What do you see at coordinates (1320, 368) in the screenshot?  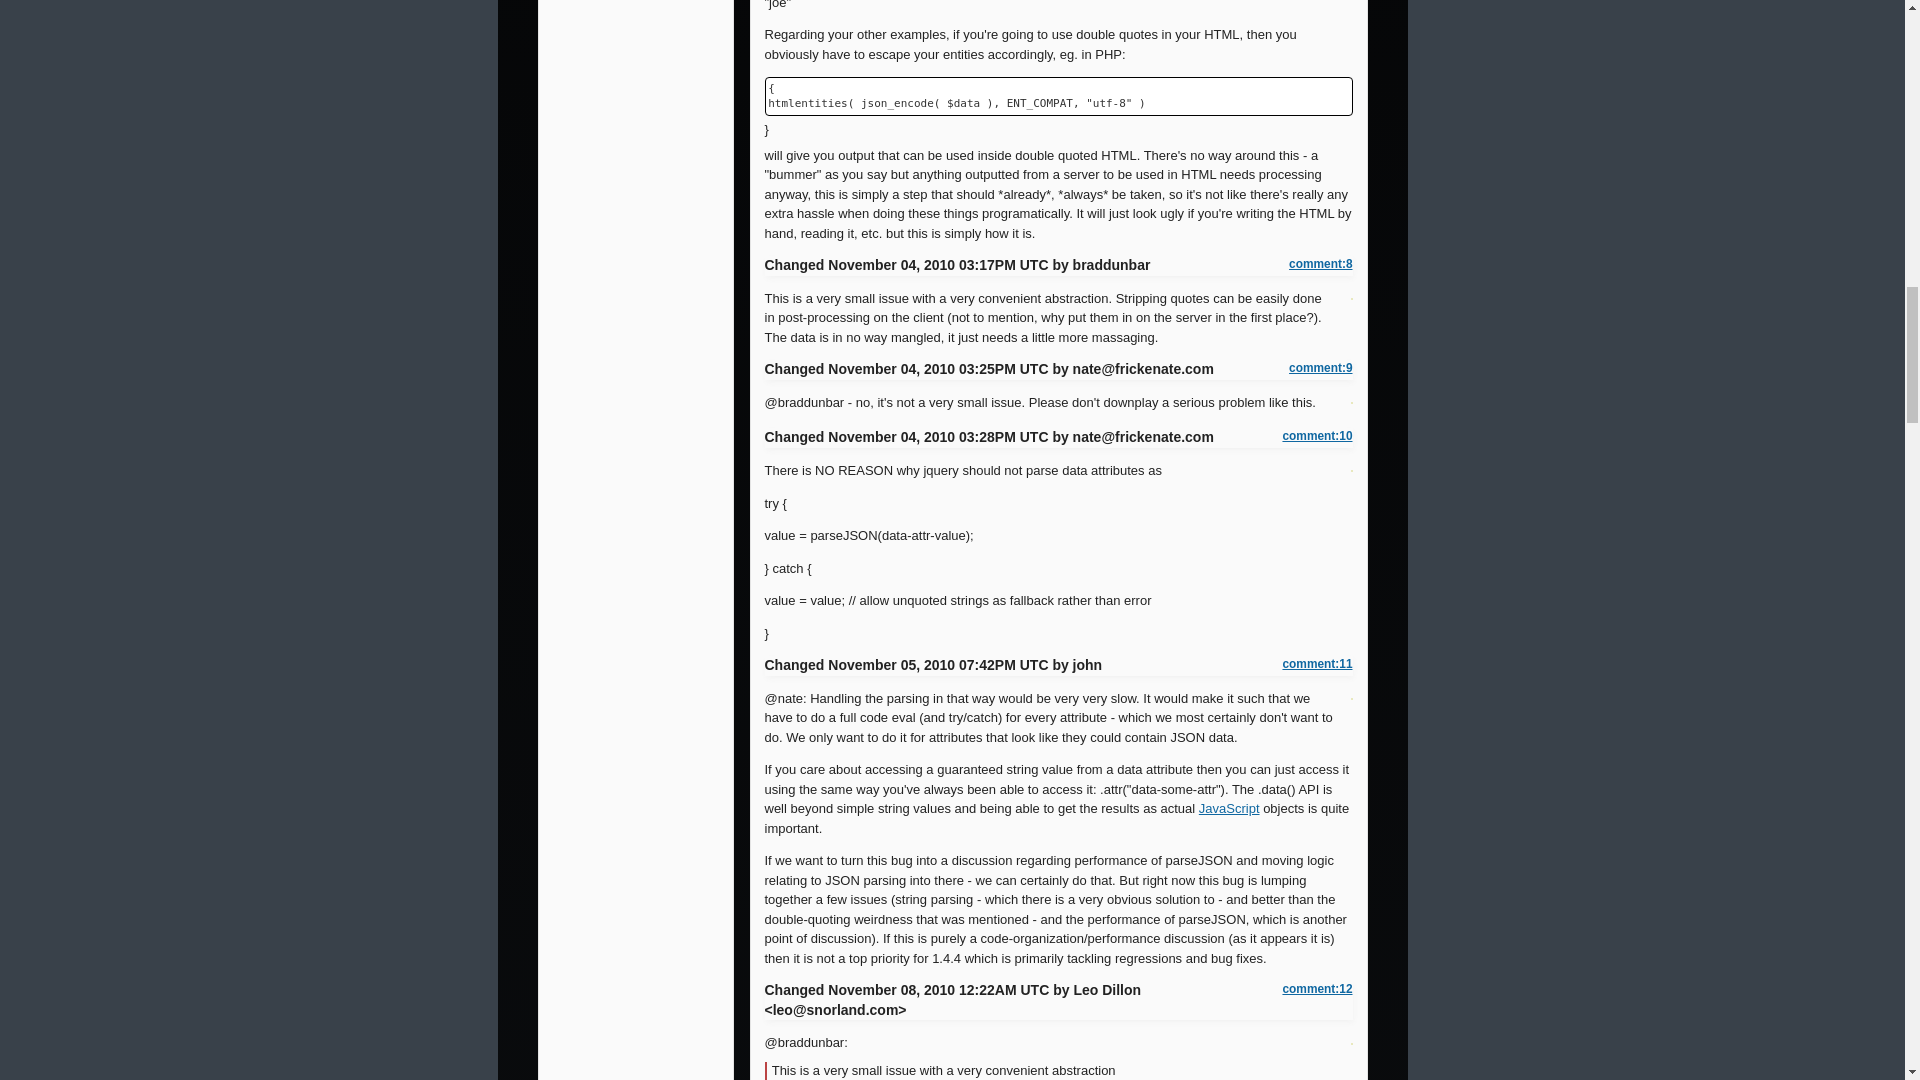 I see `comment:9` at bounding box center [1320, 368].